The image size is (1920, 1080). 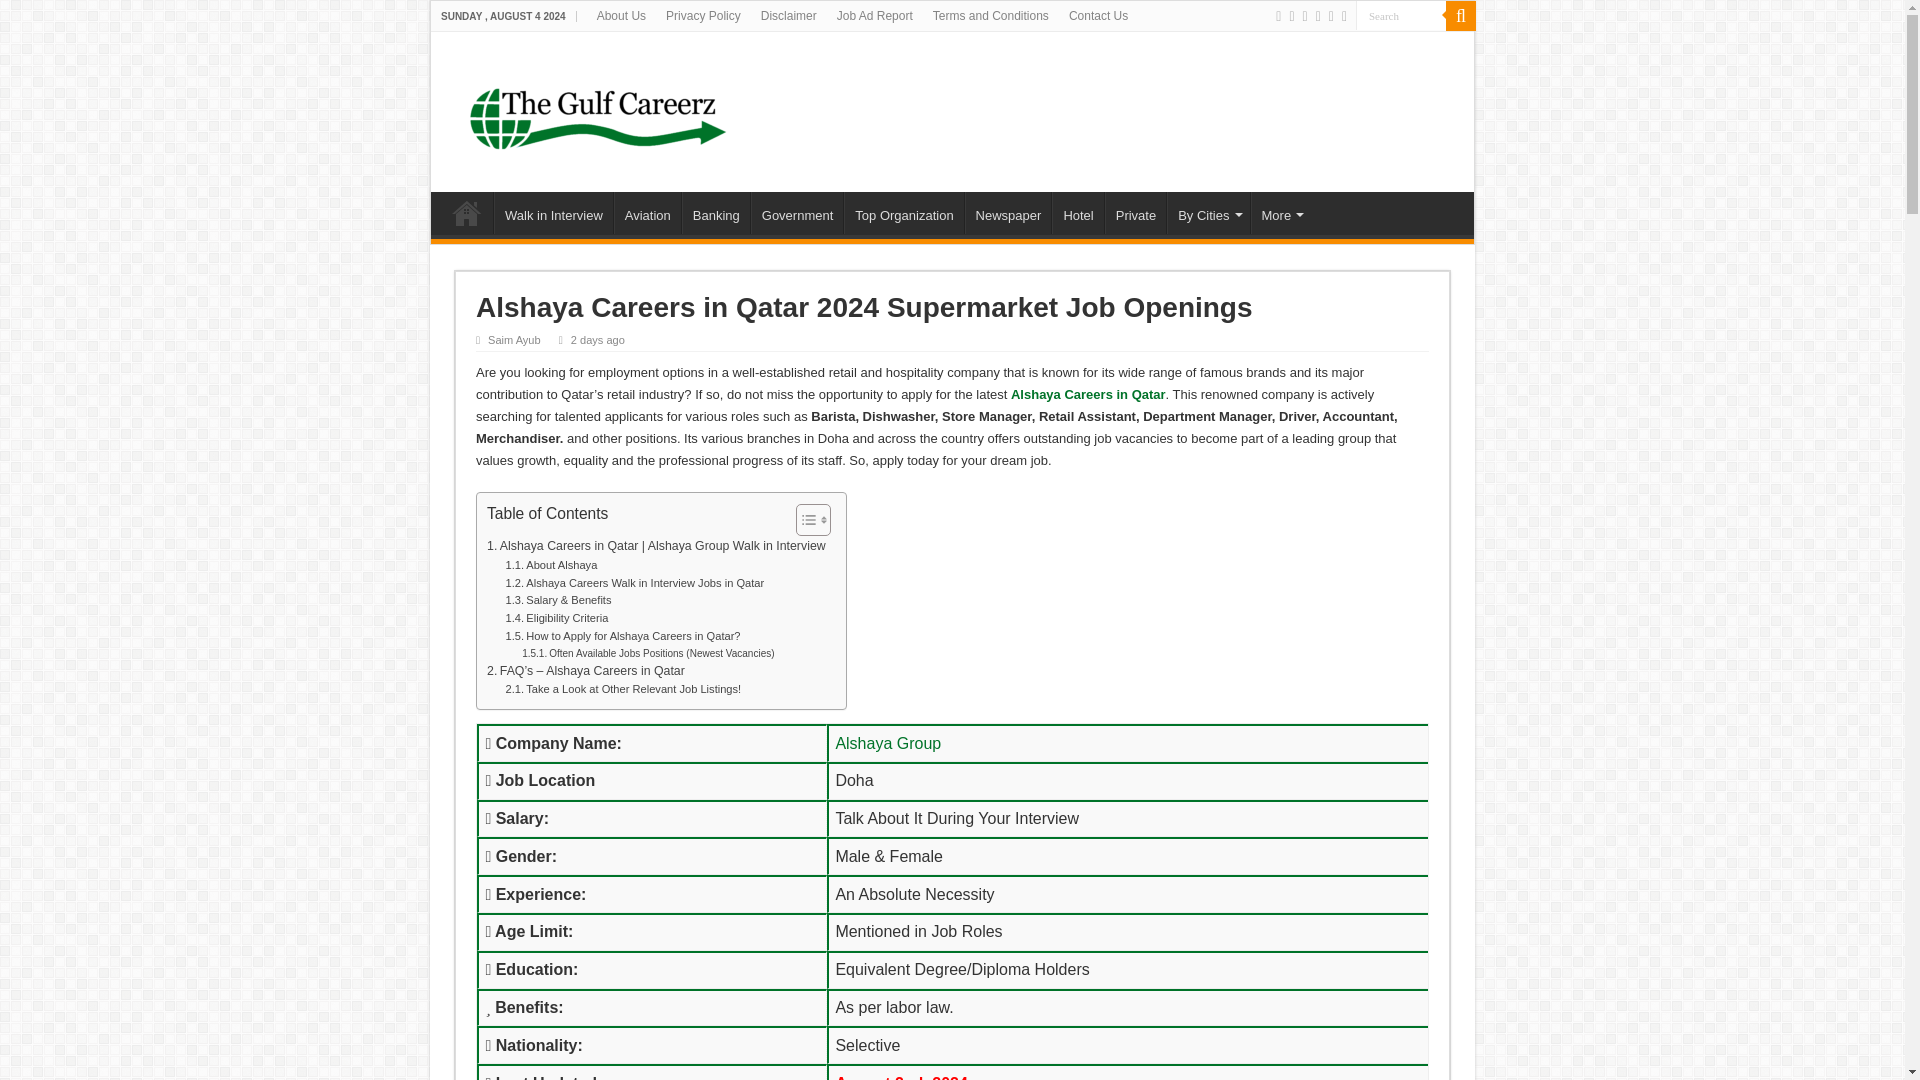 What do you see at coordinates (1135, 213) in the screenshot?
I see `Private` at bounding box center [1135, 213].